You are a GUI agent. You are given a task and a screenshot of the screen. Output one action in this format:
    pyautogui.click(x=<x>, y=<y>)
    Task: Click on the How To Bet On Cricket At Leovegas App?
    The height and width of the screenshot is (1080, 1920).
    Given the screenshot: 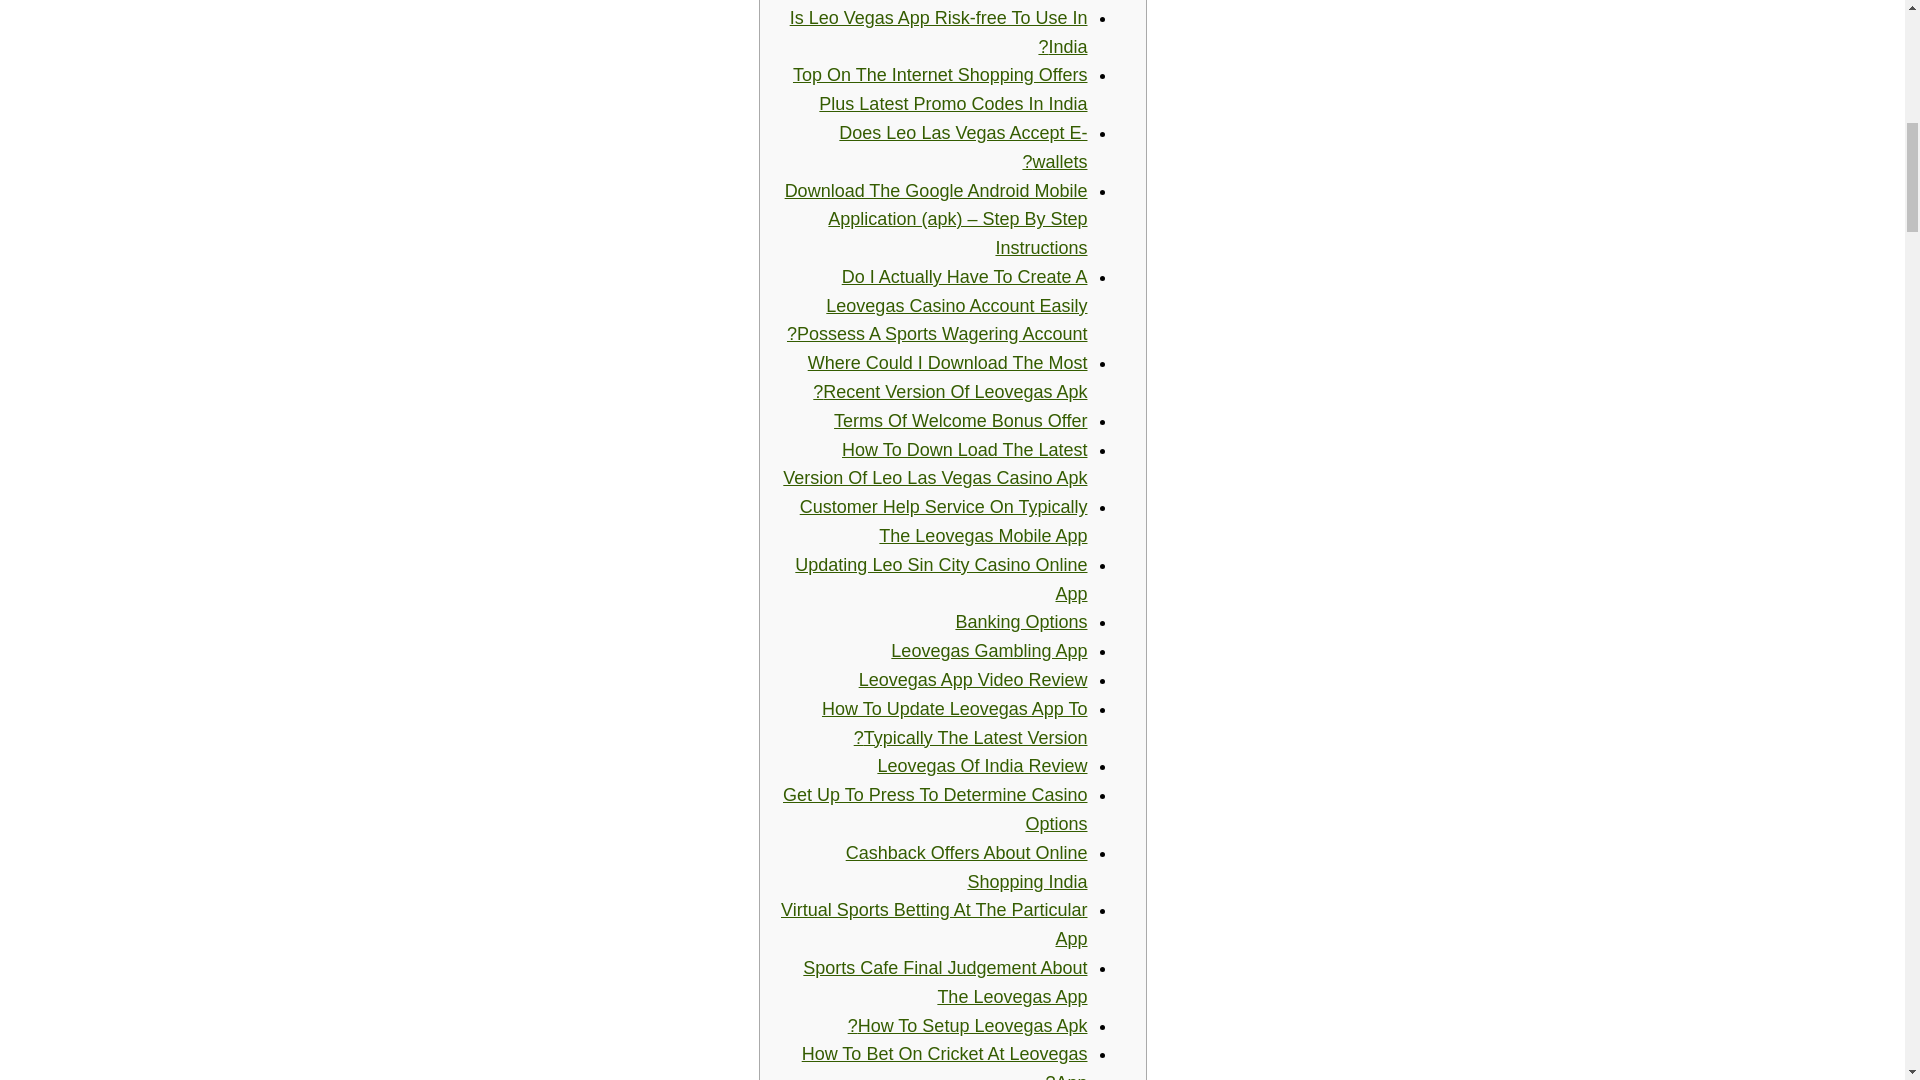 What is the action you would take?
    pyautogui.click(x=945, y=1062)
    